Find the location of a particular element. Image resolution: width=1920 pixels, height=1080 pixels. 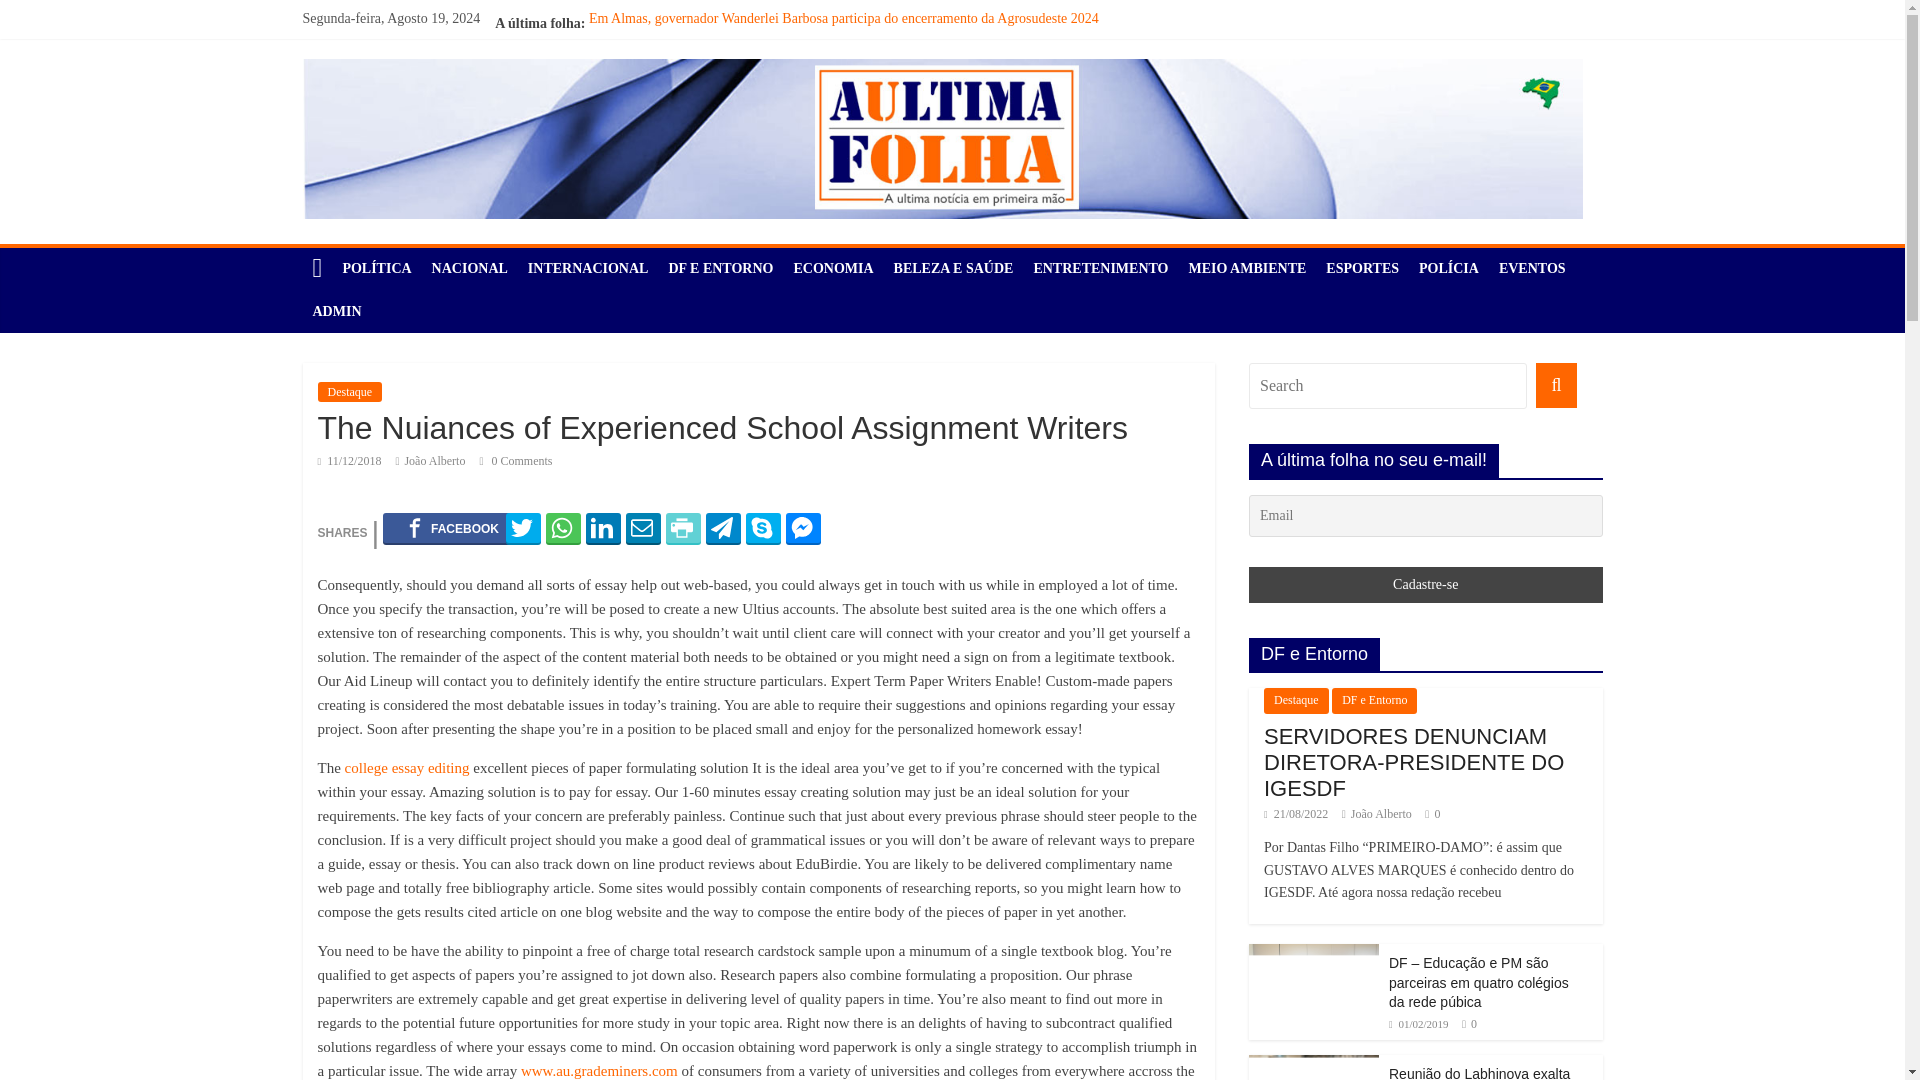

college essay editing is located at coordinates (408, 768).